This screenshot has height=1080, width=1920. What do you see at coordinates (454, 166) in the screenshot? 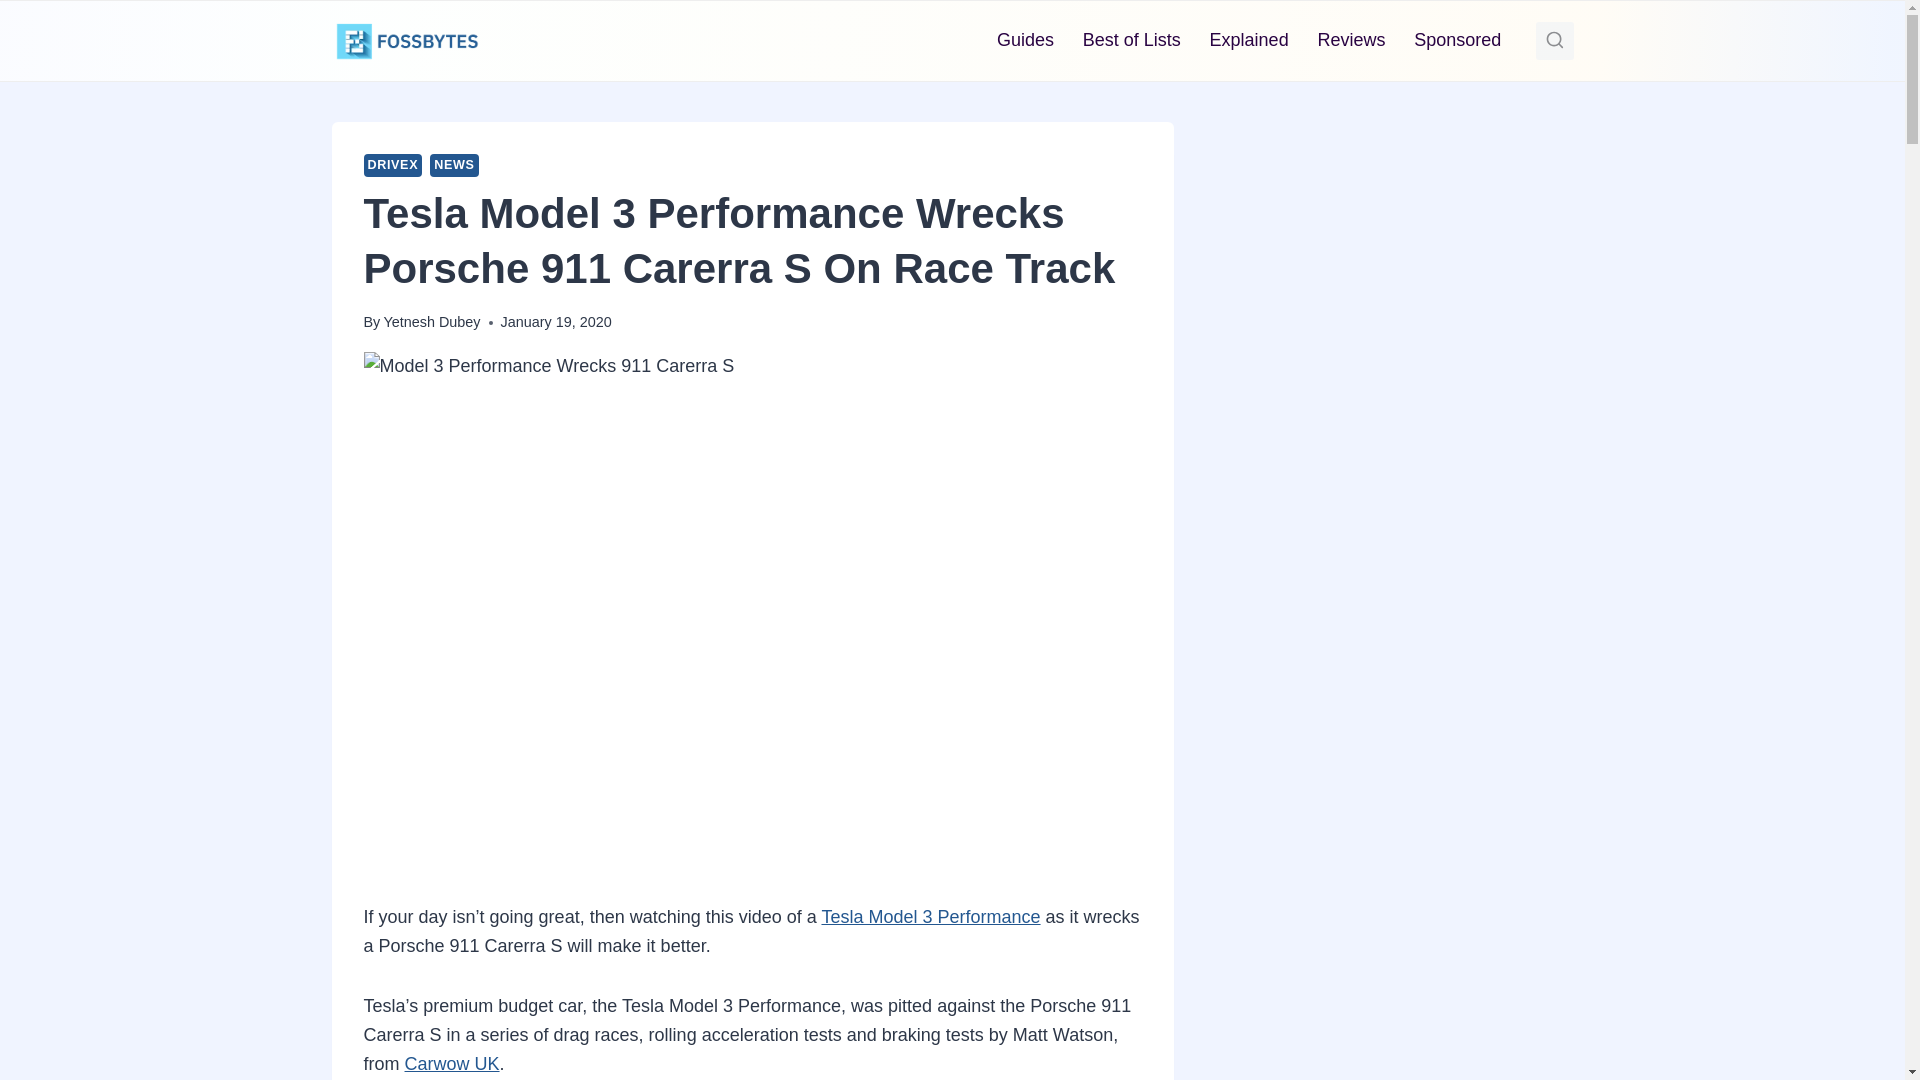
I see `NEWS` at bounding box center [454, 166].